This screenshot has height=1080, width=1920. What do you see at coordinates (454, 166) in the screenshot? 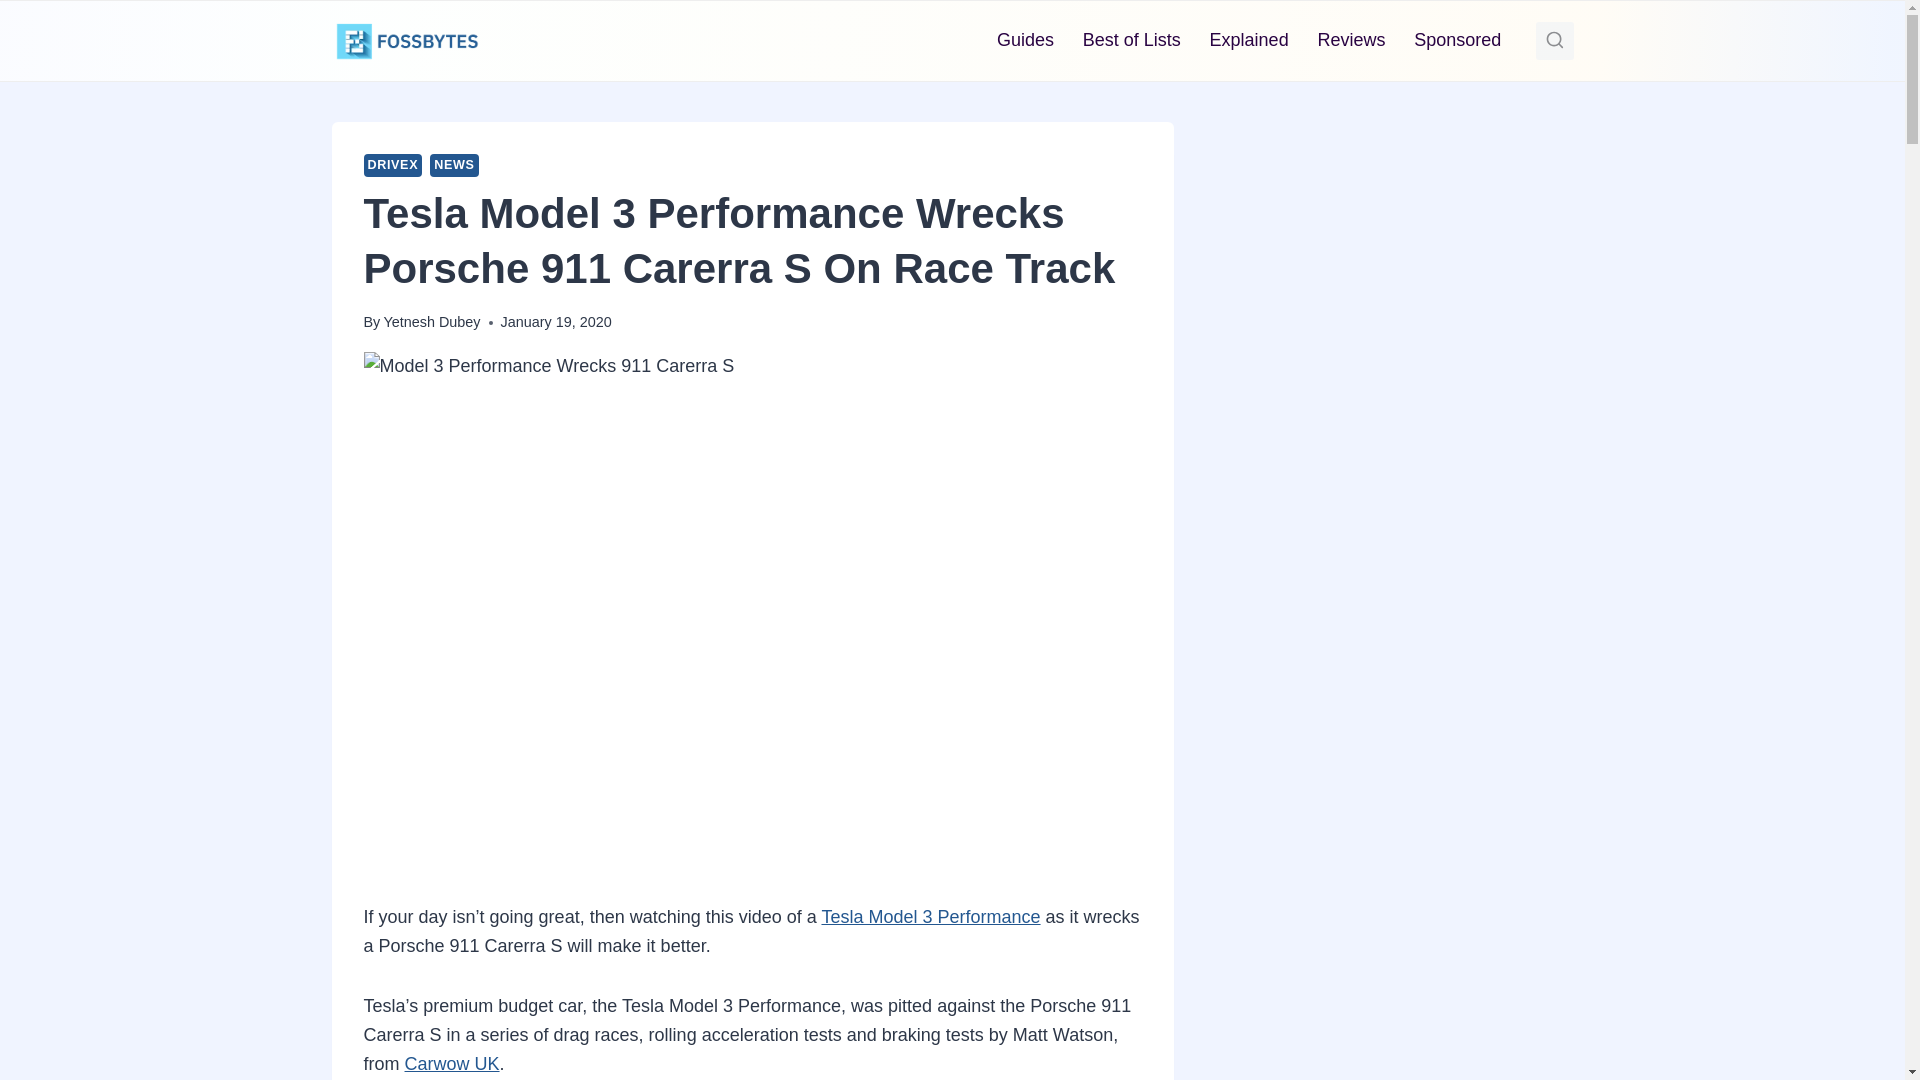
I see `NEWS` at bounding box center [454, 166].